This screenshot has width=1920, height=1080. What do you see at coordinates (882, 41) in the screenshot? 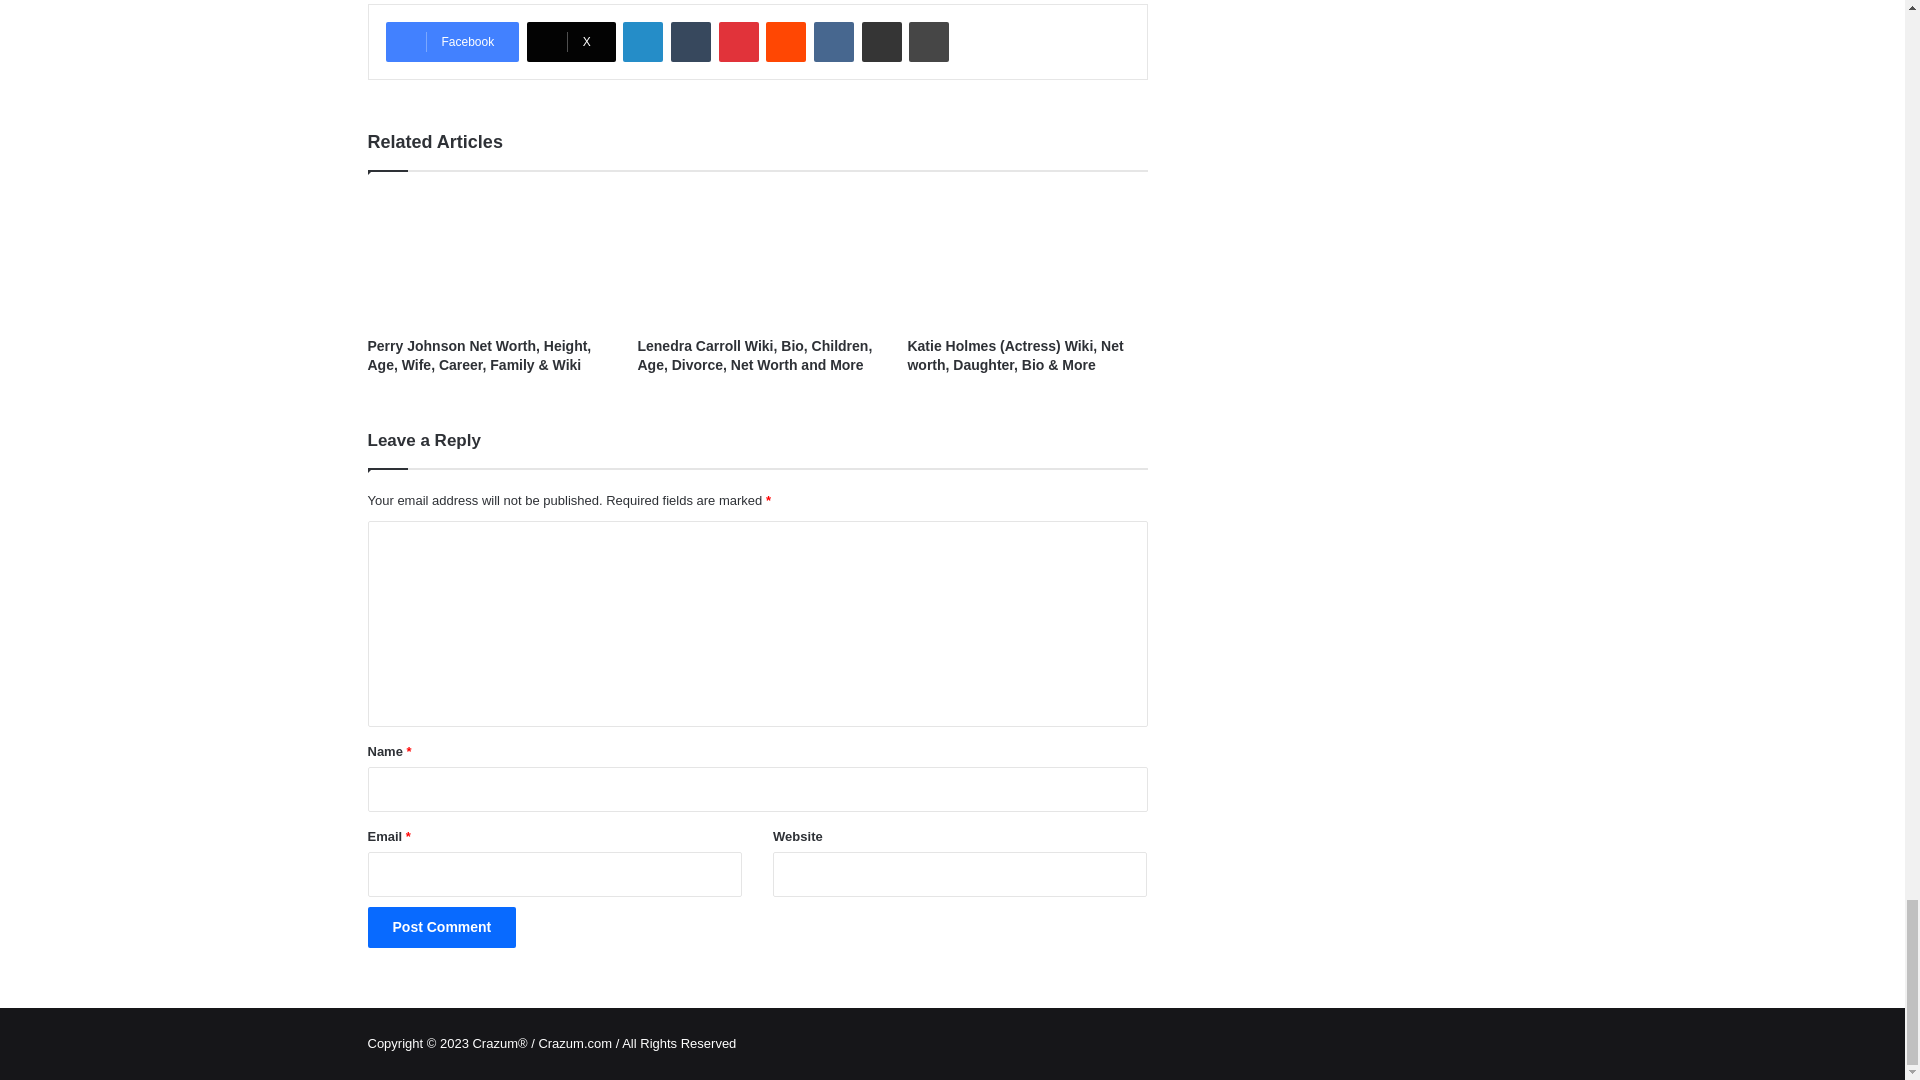
I see `Share via Email` at bounding box center [882, 41].